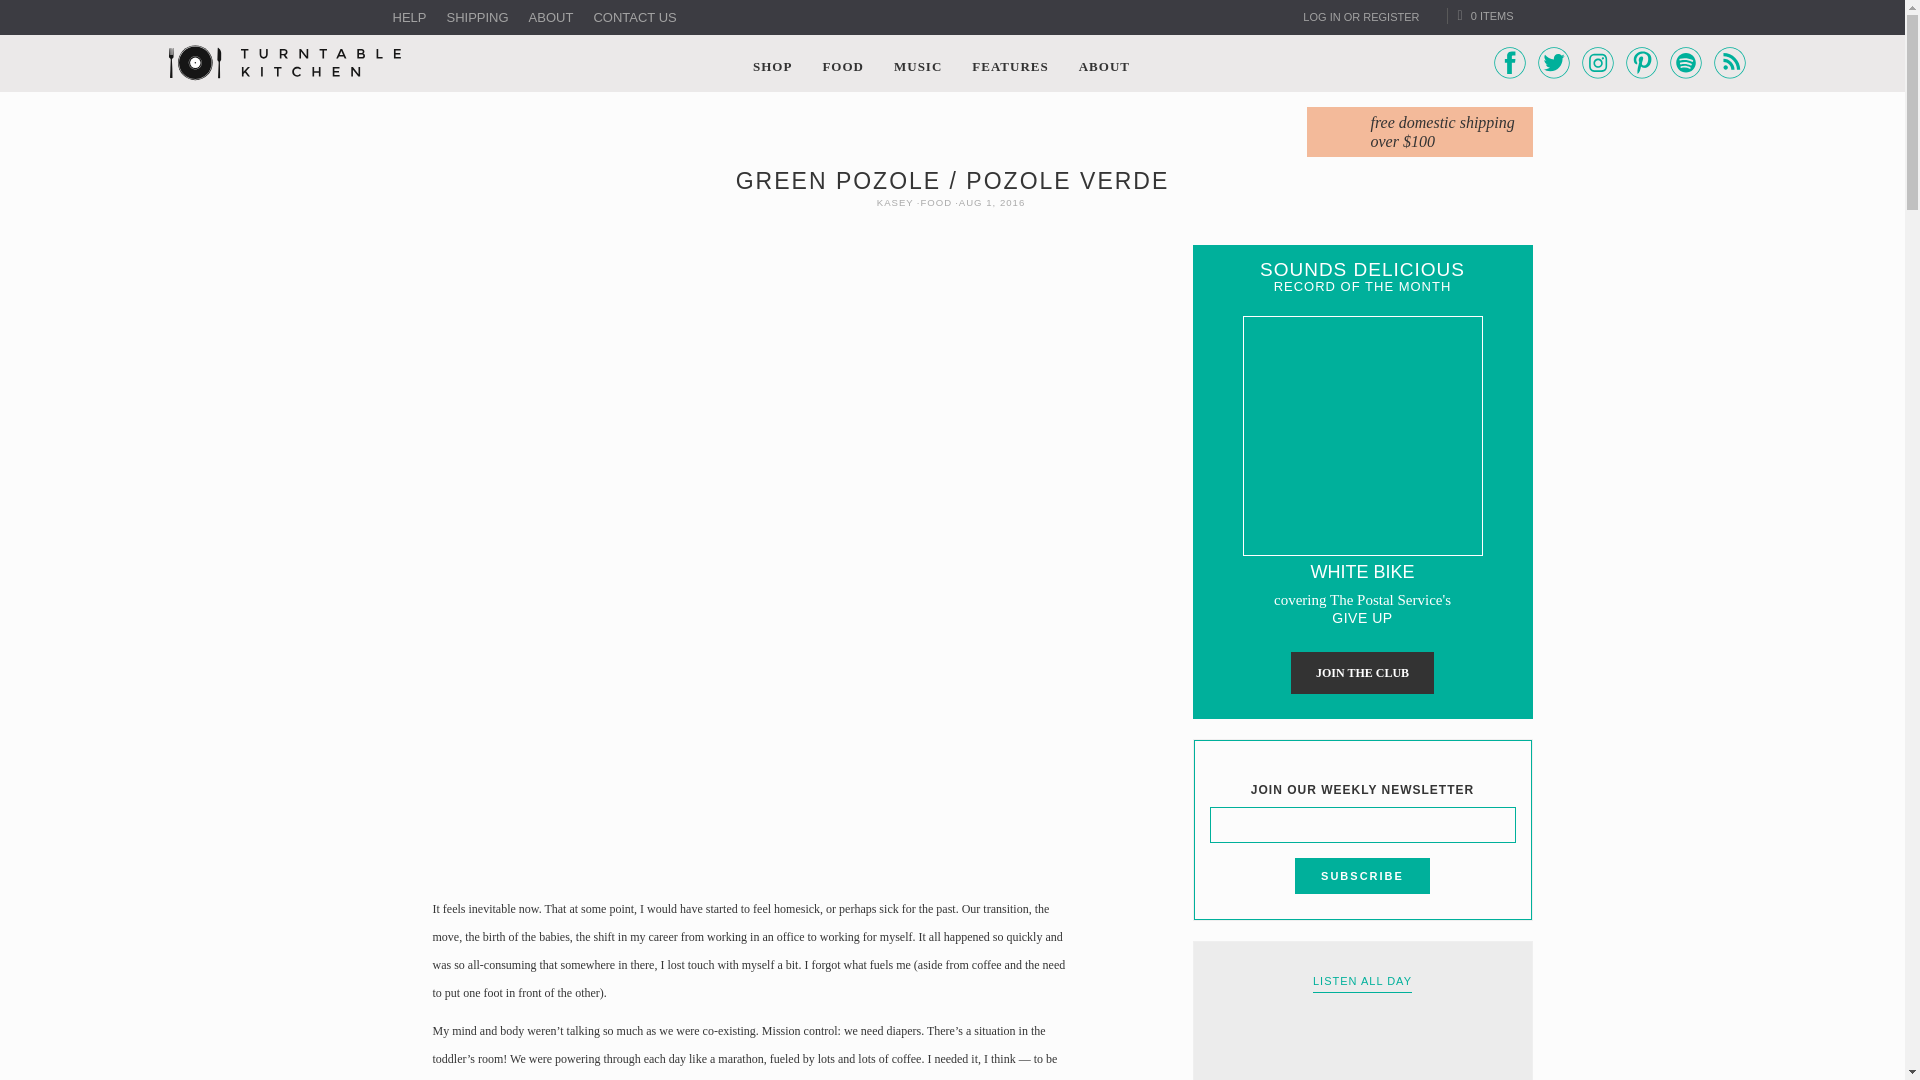  What do you see at coordinates (476, 18) in the screenshot?
I see `SHIPPING` at bounding box center [476, 18].